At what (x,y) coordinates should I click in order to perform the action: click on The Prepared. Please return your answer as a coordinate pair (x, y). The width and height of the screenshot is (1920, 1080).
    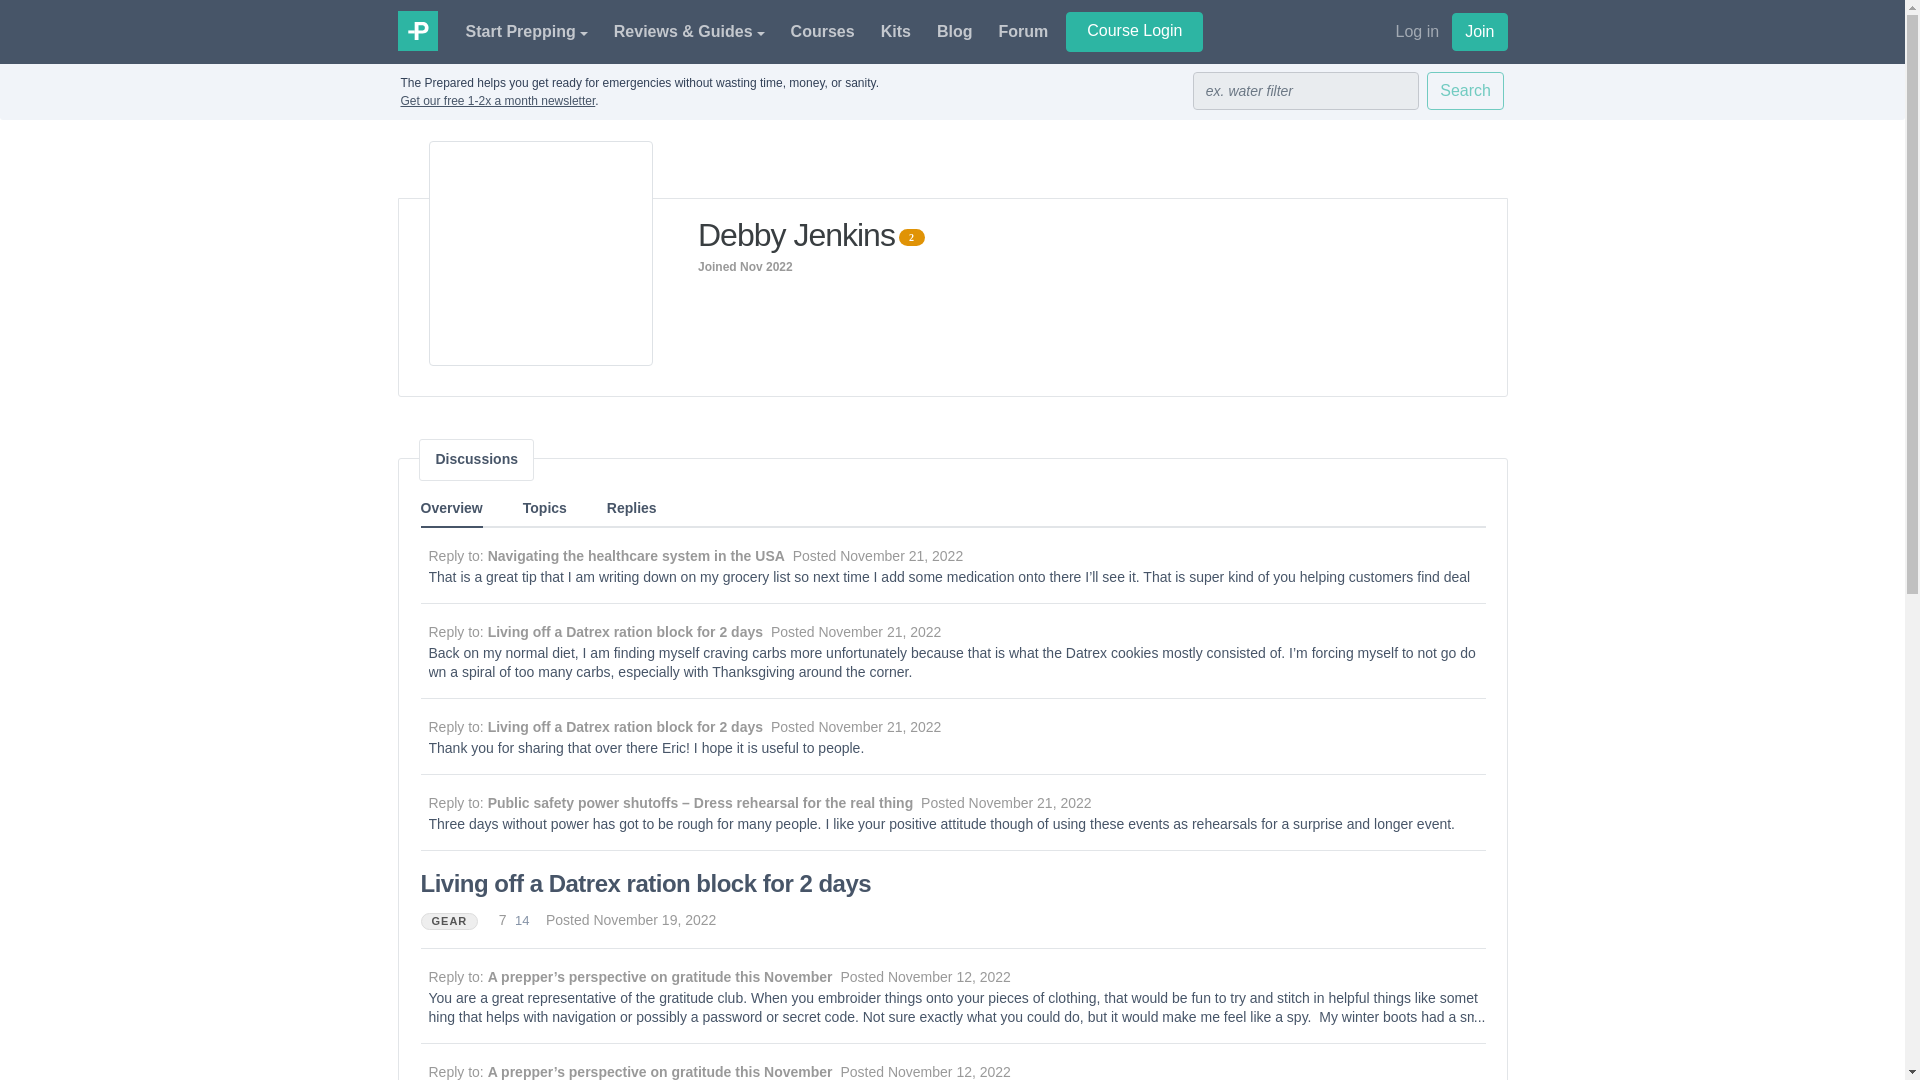
    Looking at the image, I should click on (417, 29).